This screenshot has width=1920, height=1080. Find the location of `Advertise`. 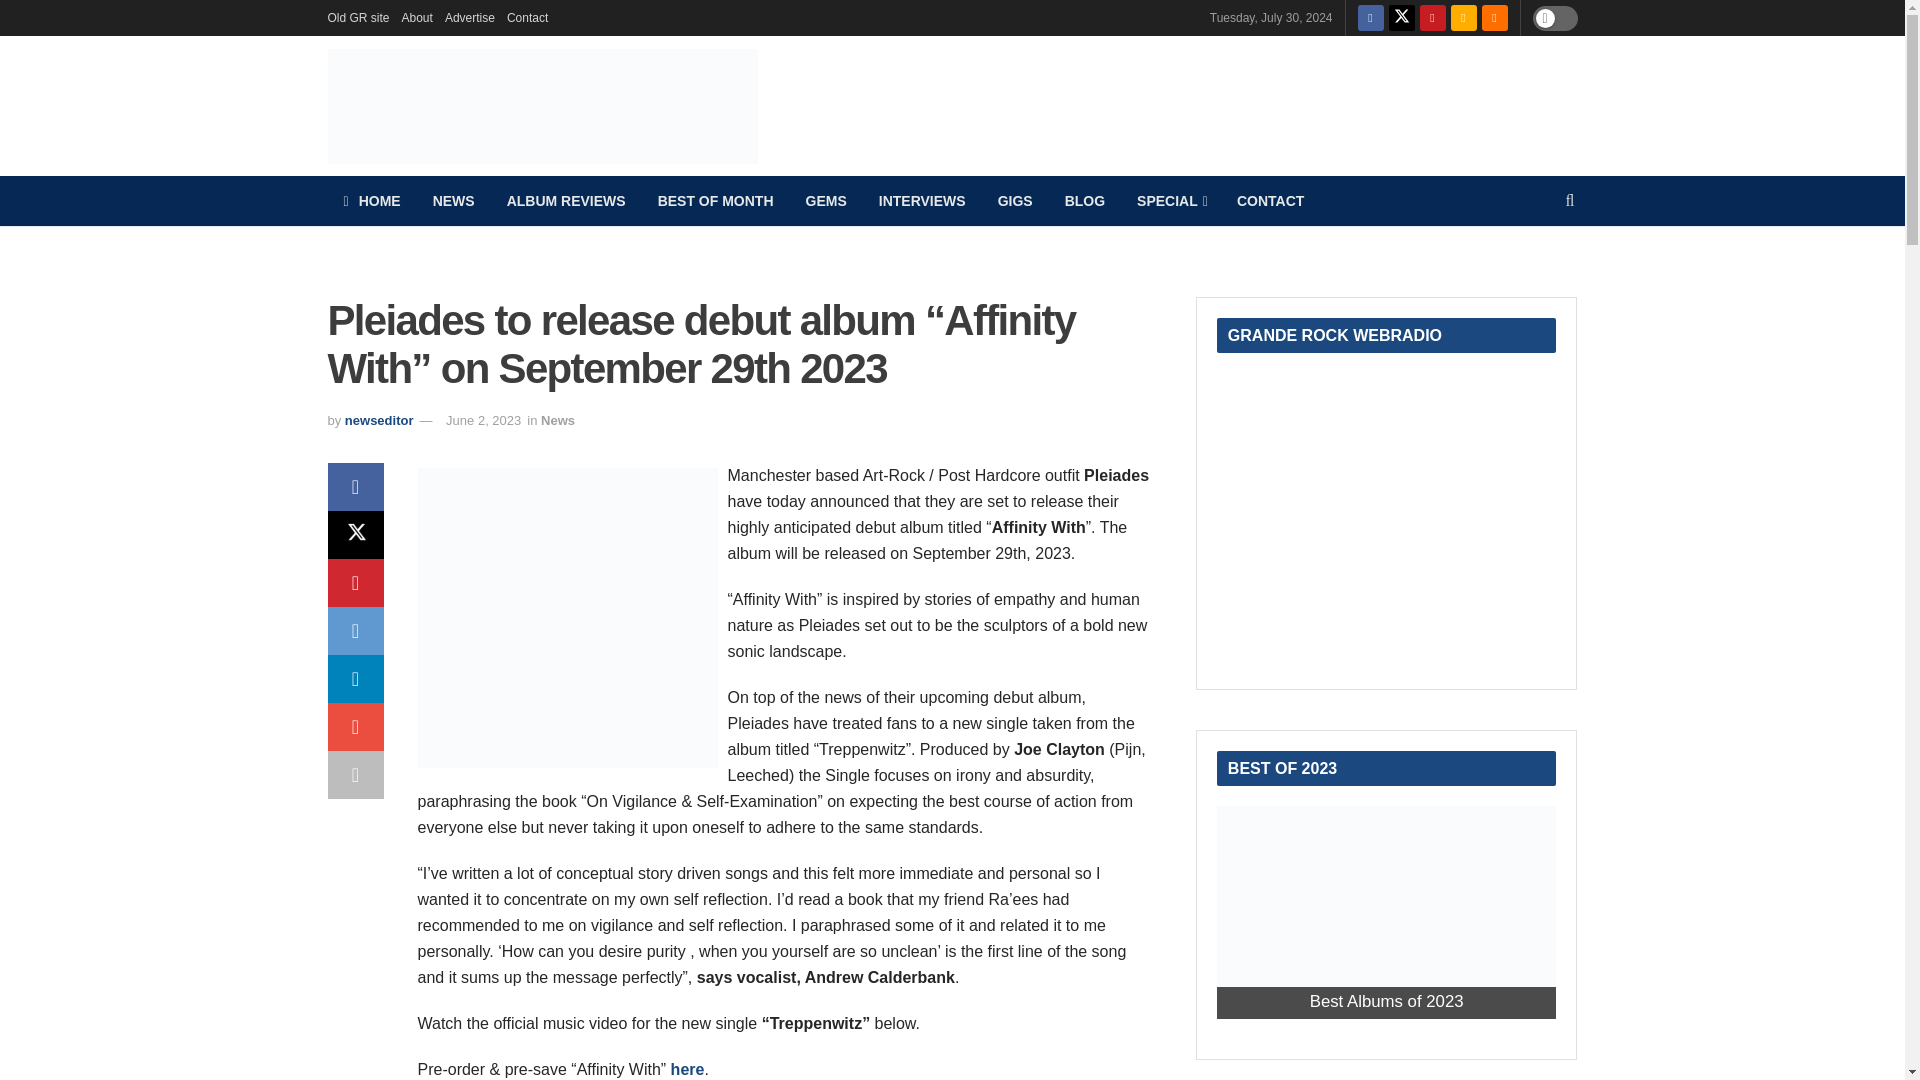

Advertise is located at coordinates (470, 18).